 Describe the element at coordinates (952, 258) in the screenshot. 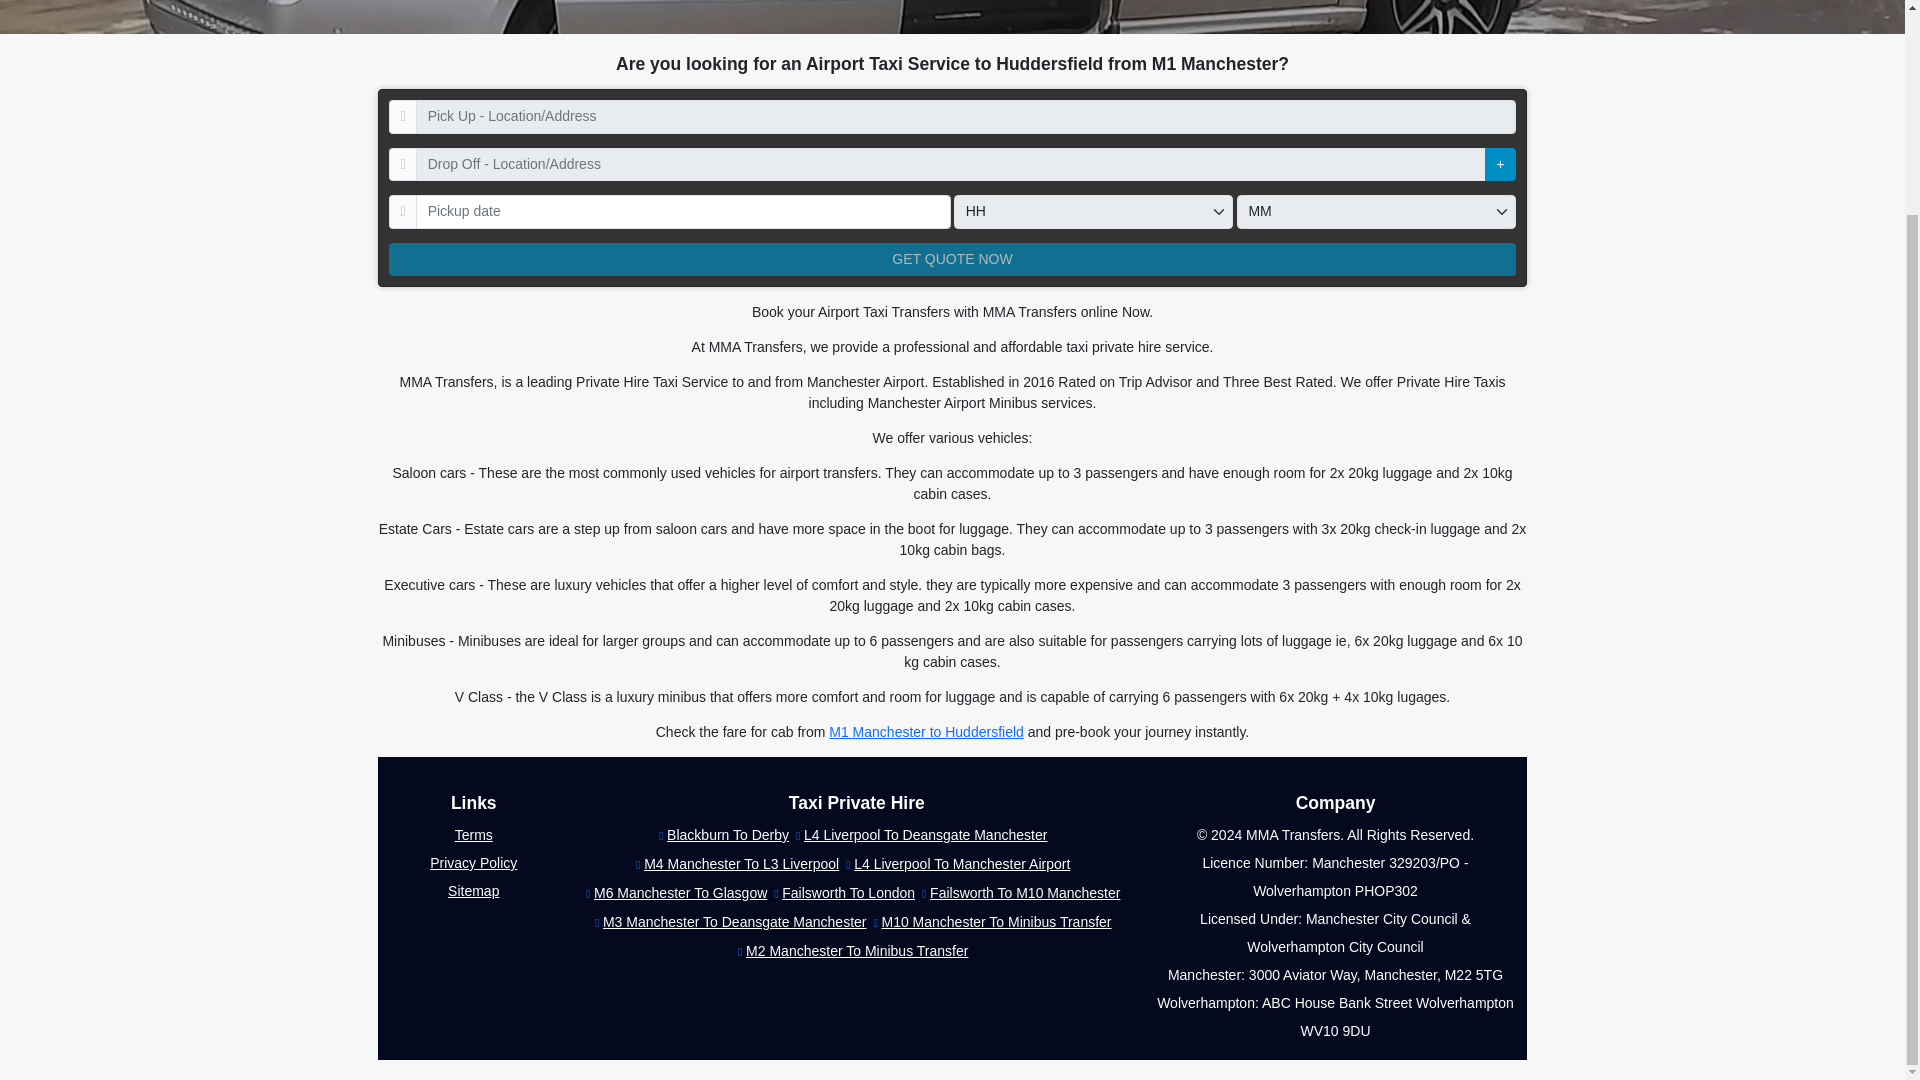

I see `GET QUOTE NOW` at that location.